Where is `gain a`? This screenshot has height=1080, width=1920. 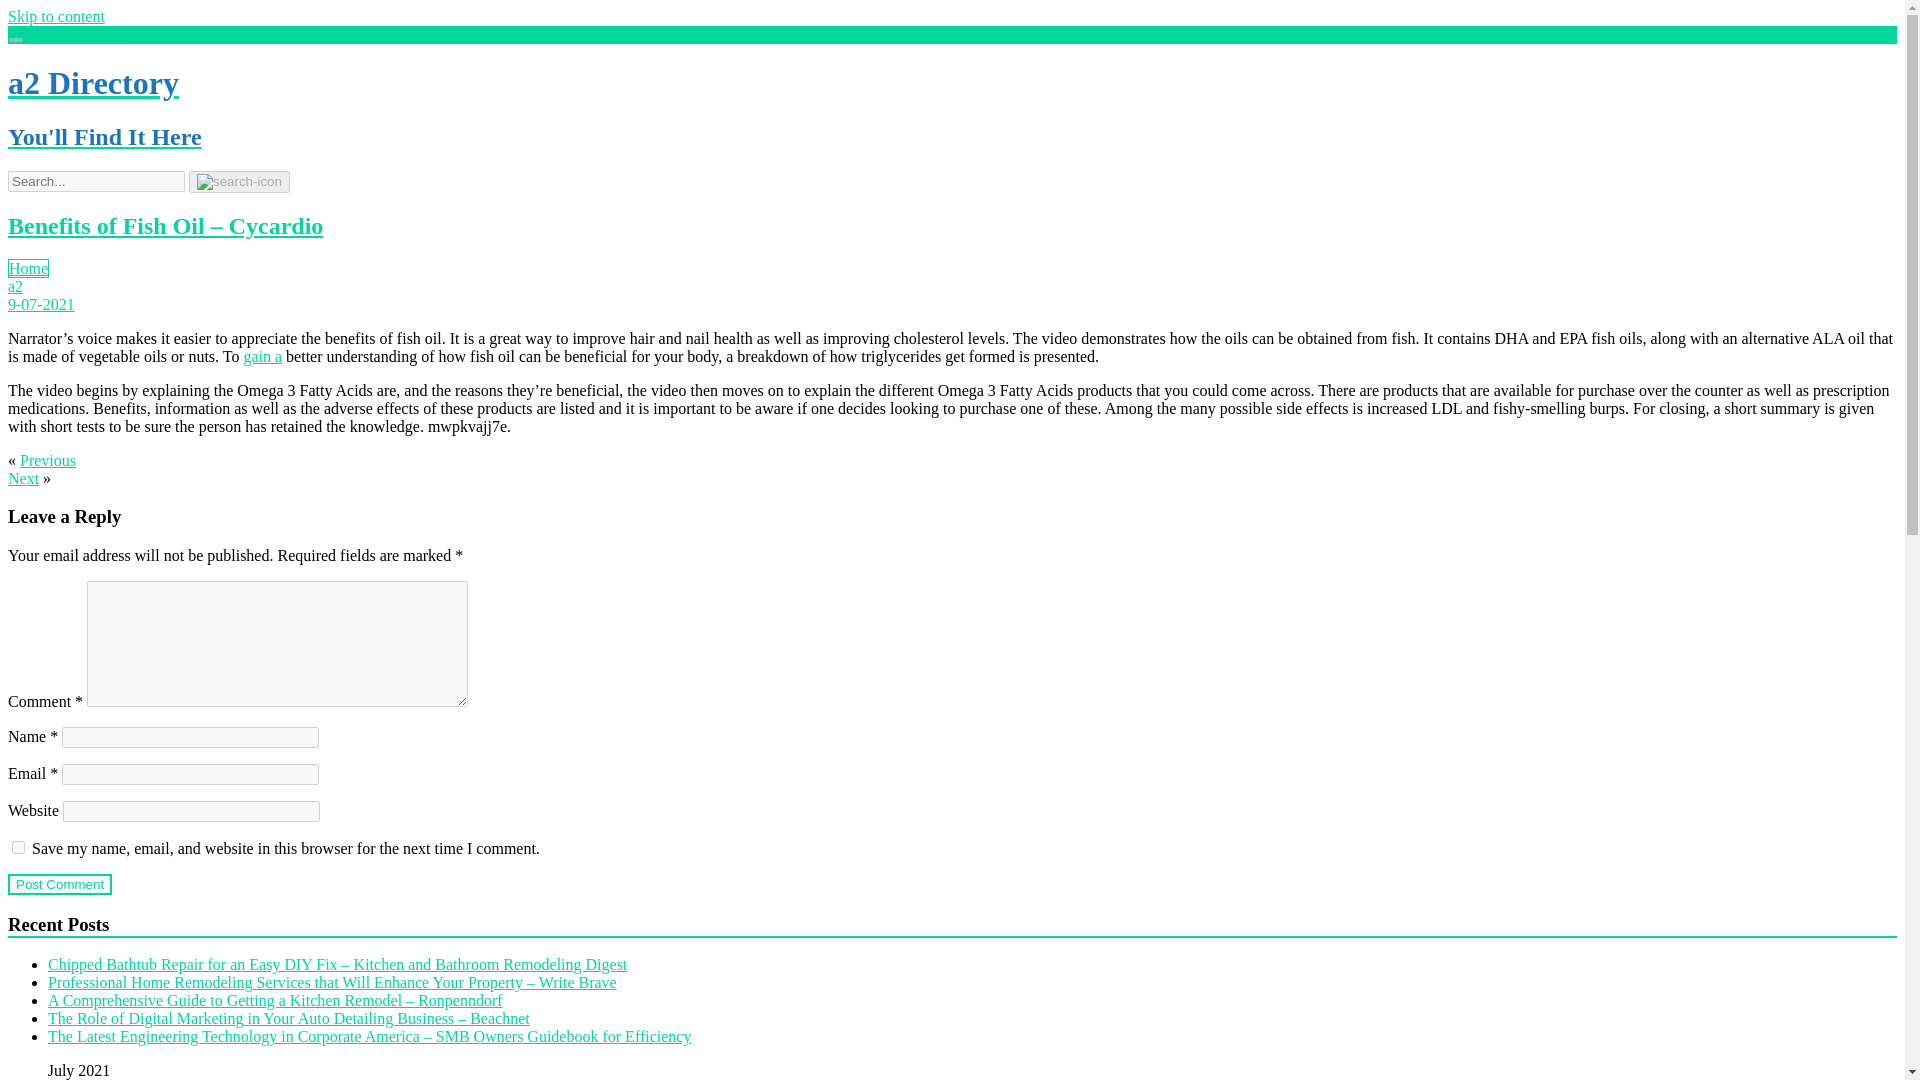
gain a is located at coordinates (262, 356).